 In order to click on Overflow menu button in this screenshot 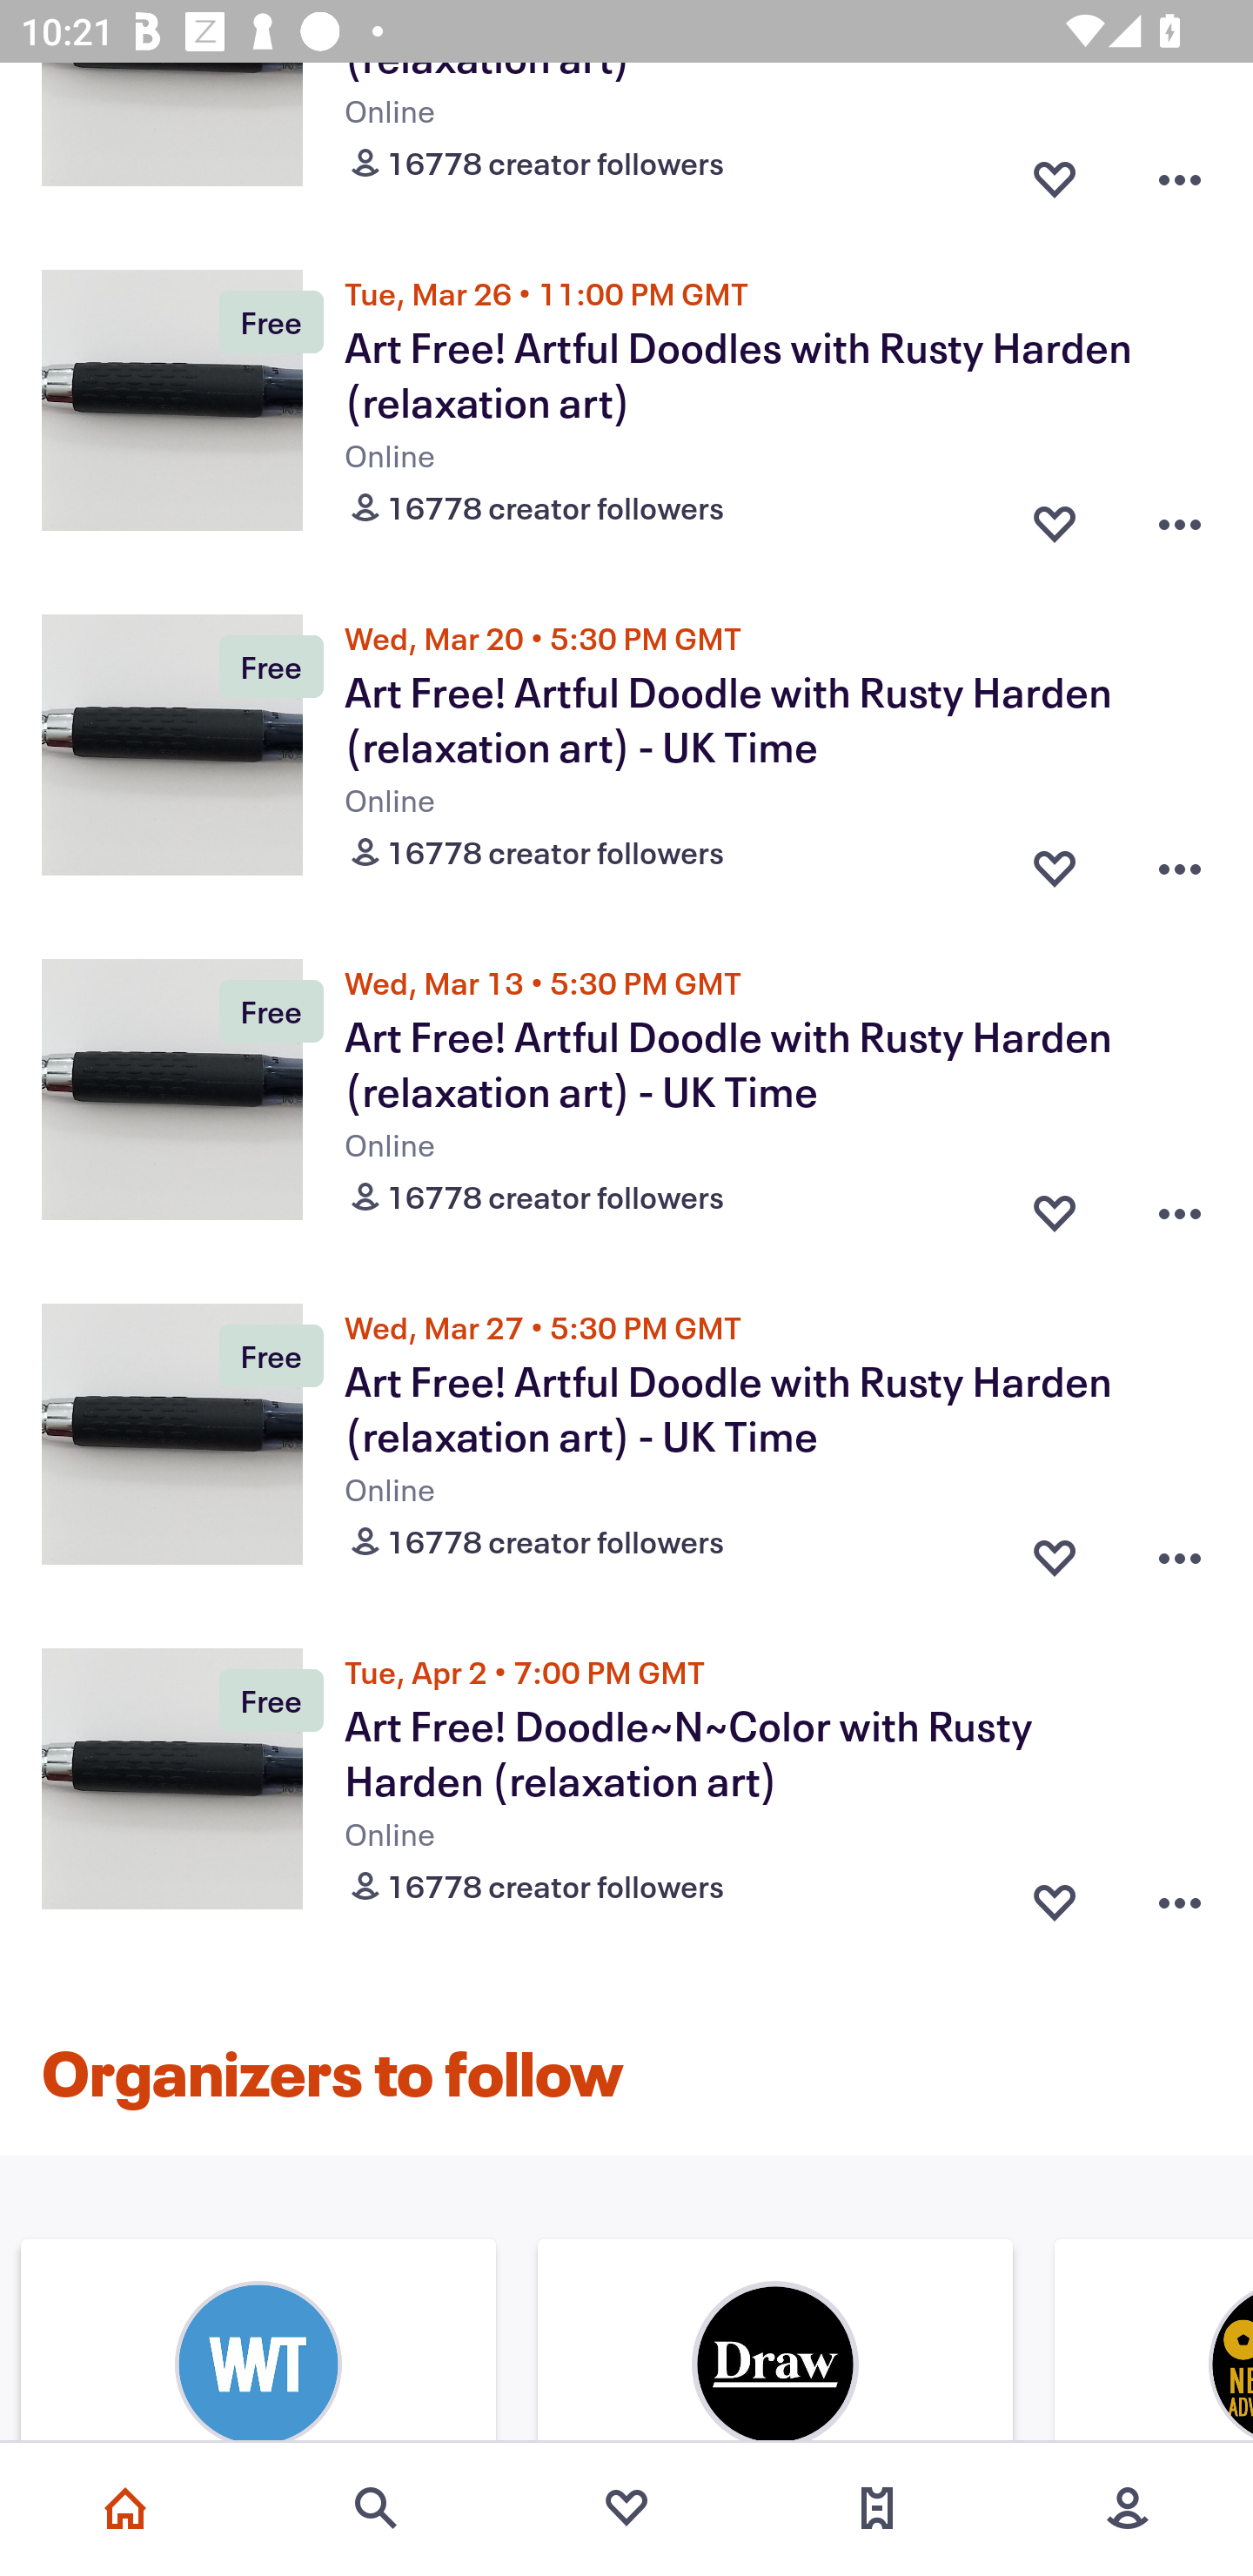, I will do `click(1180, 516)`.